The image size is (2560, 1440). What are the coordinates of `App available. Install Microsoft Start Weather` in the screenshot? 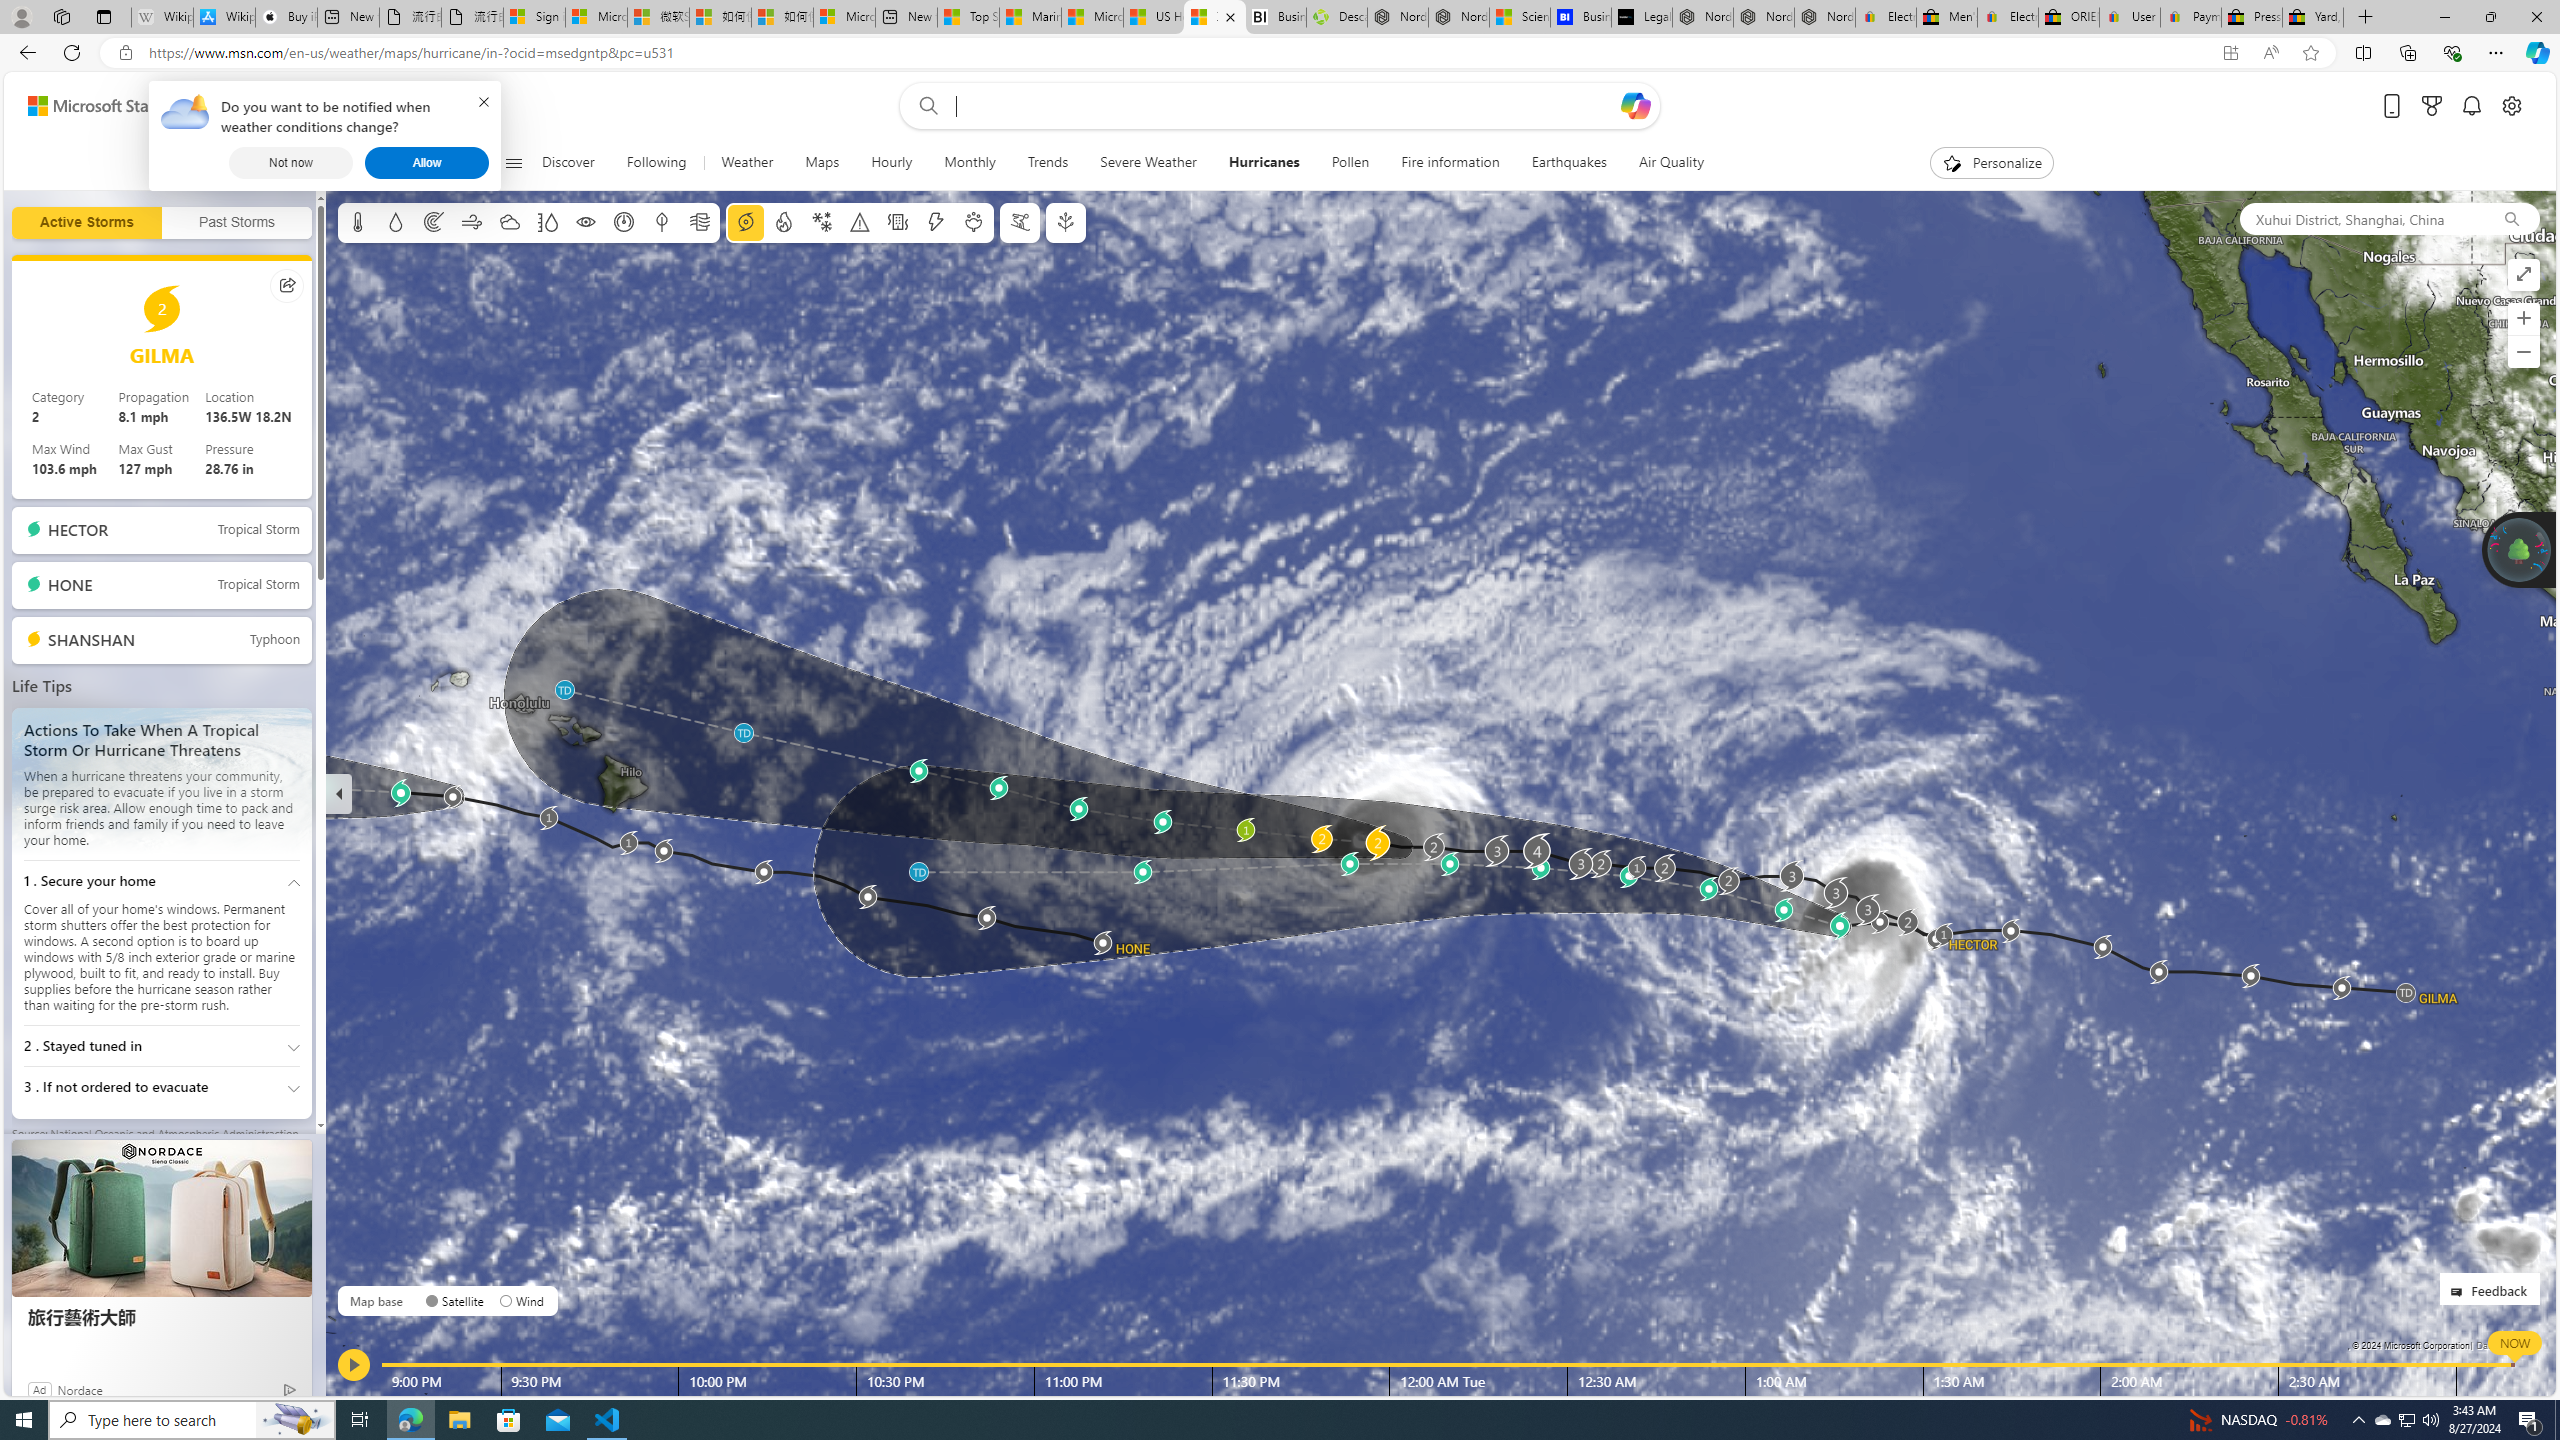 It's located at (2230, 53).